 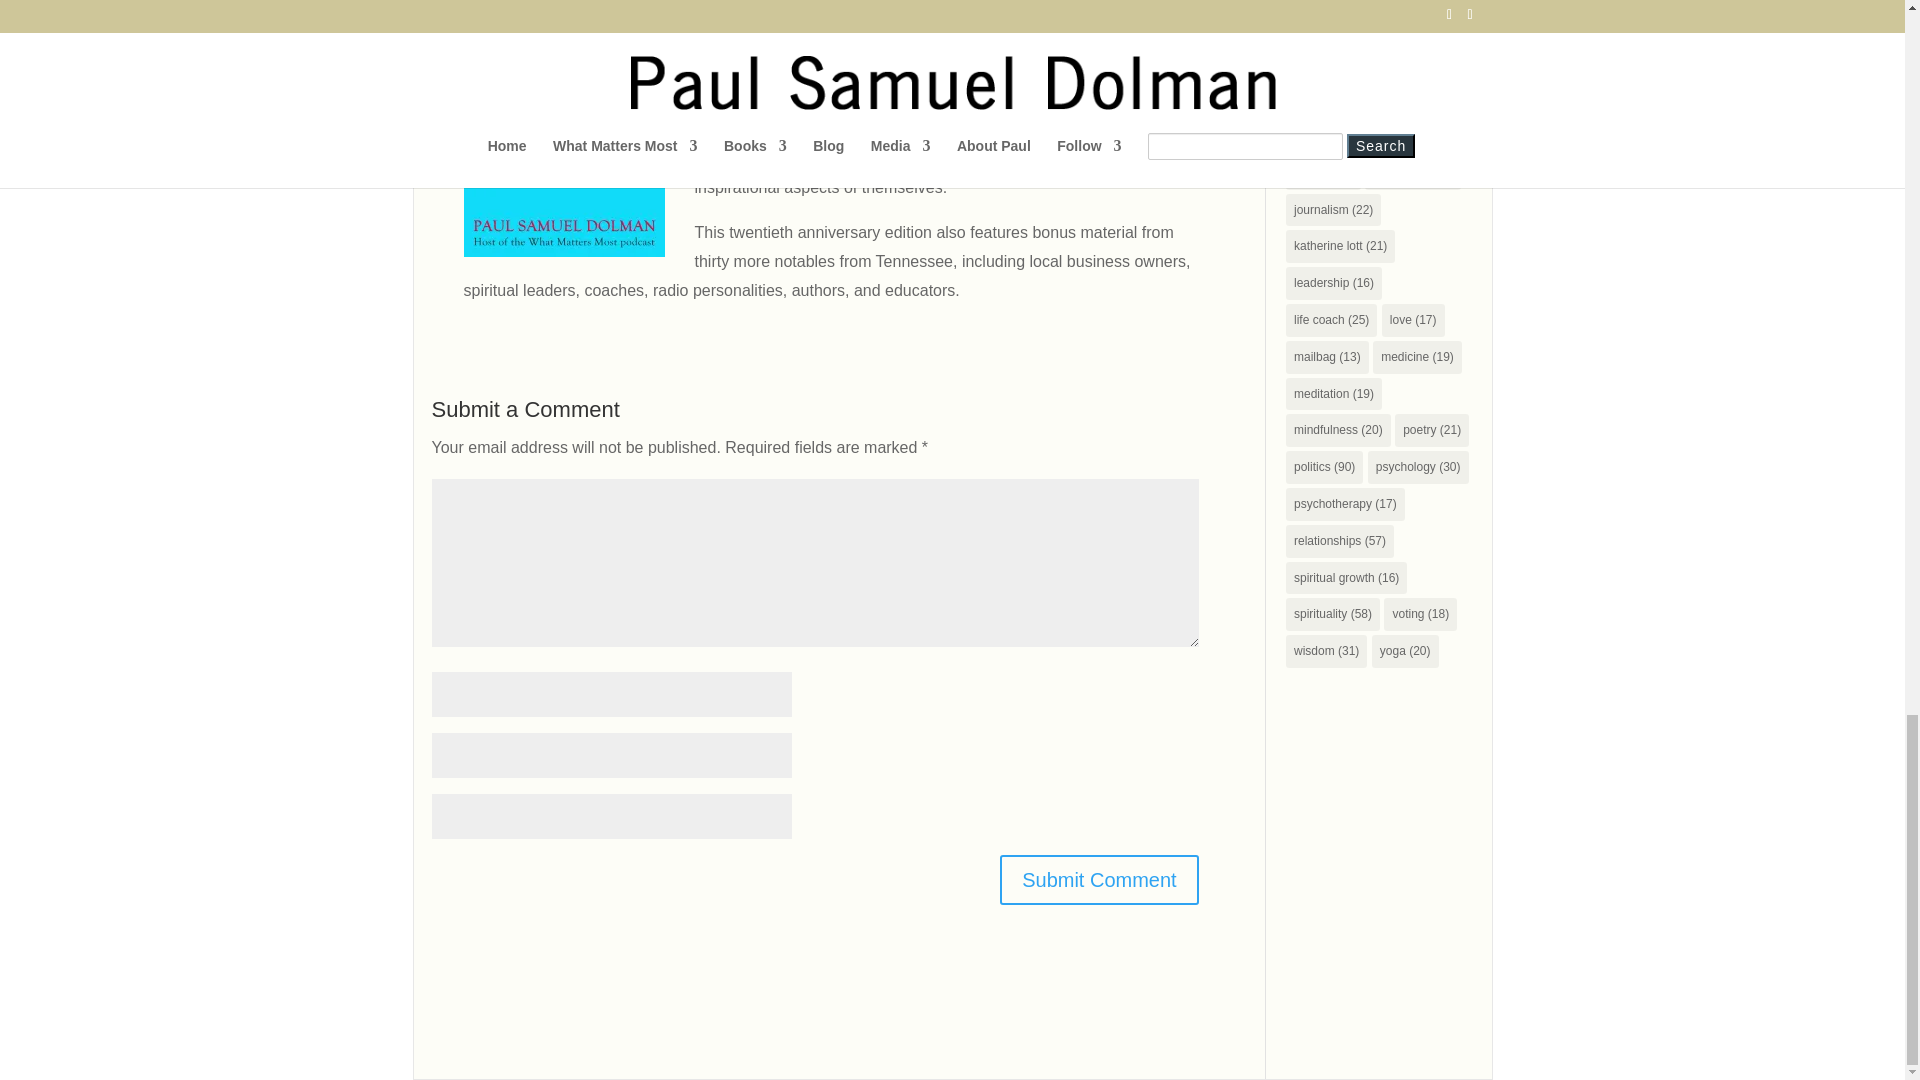 I want to click on Submit Comment, so click(x=1099, y=880).